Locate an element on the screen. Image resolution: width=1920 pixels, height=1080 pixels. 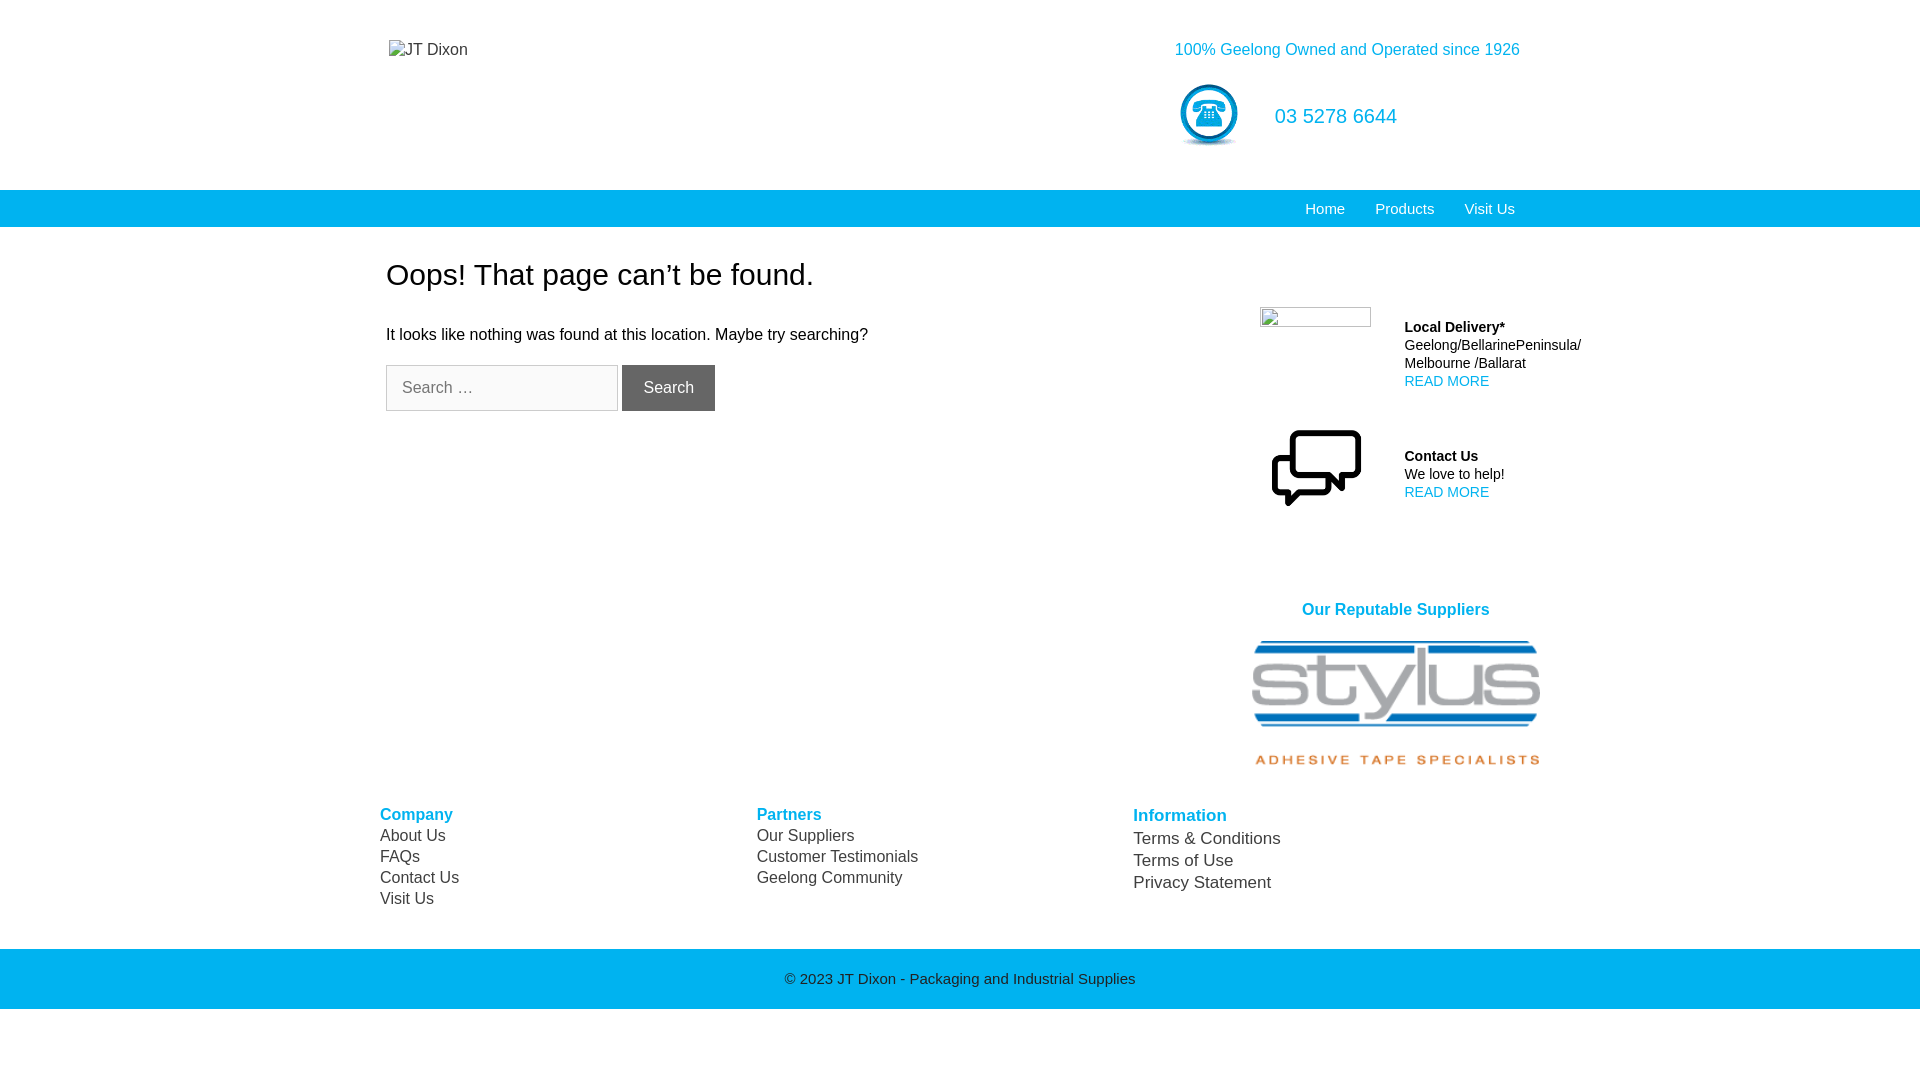
Geelong Community is located at coordinates (830, 878).